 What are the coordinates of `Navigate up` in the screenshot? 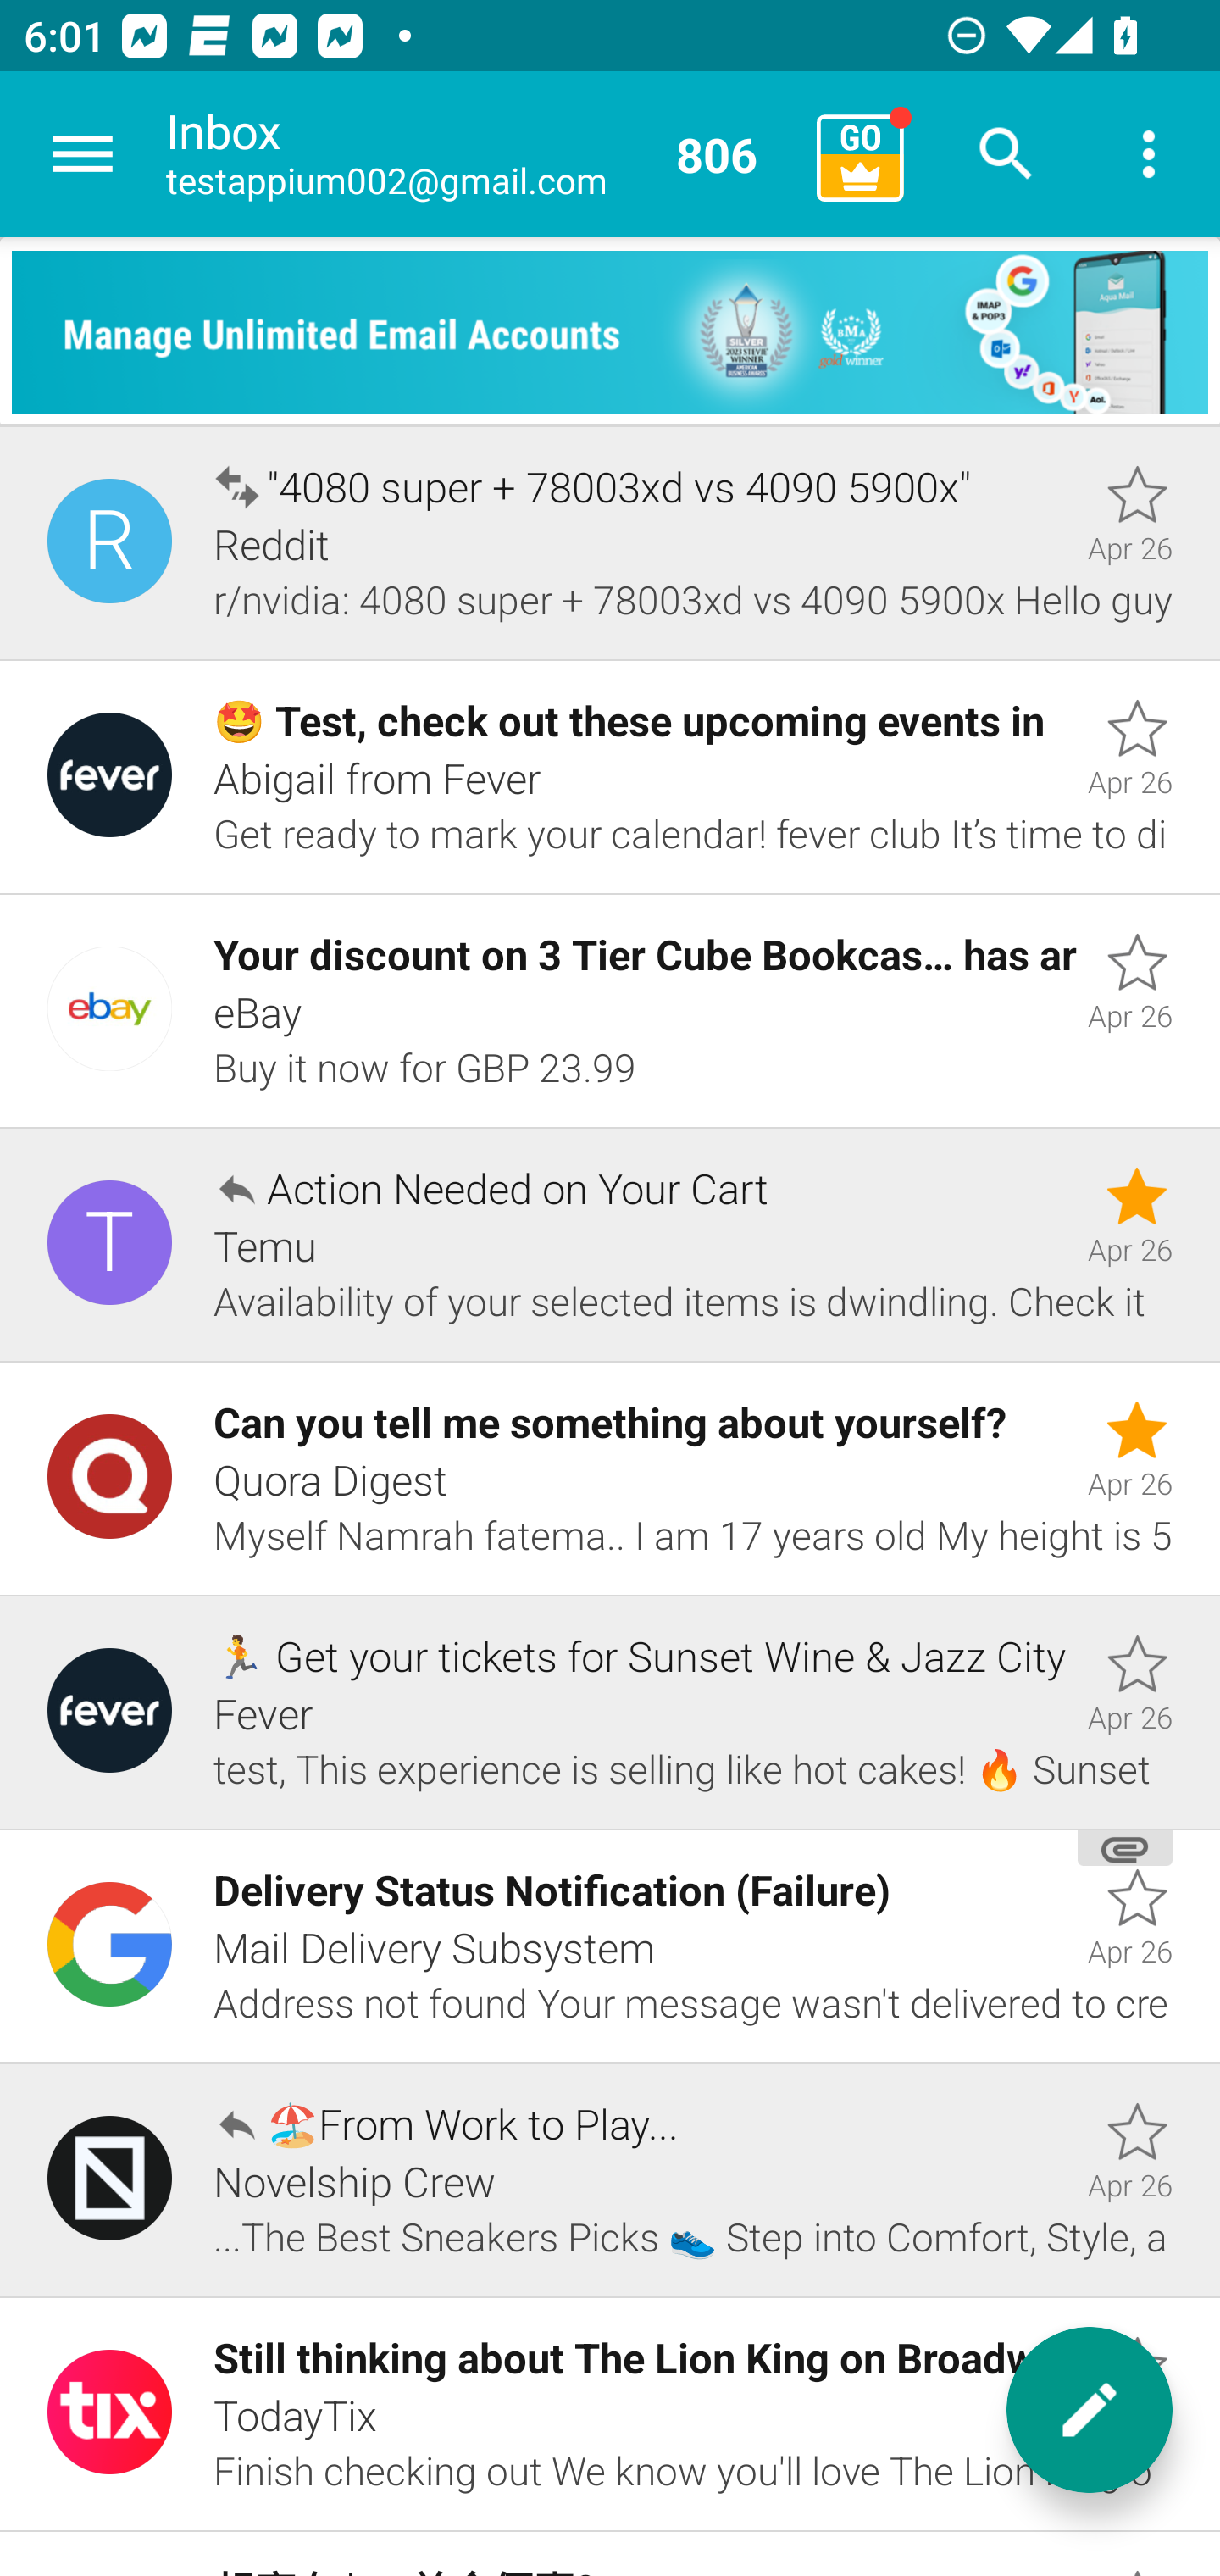 It's located at (83, 154).